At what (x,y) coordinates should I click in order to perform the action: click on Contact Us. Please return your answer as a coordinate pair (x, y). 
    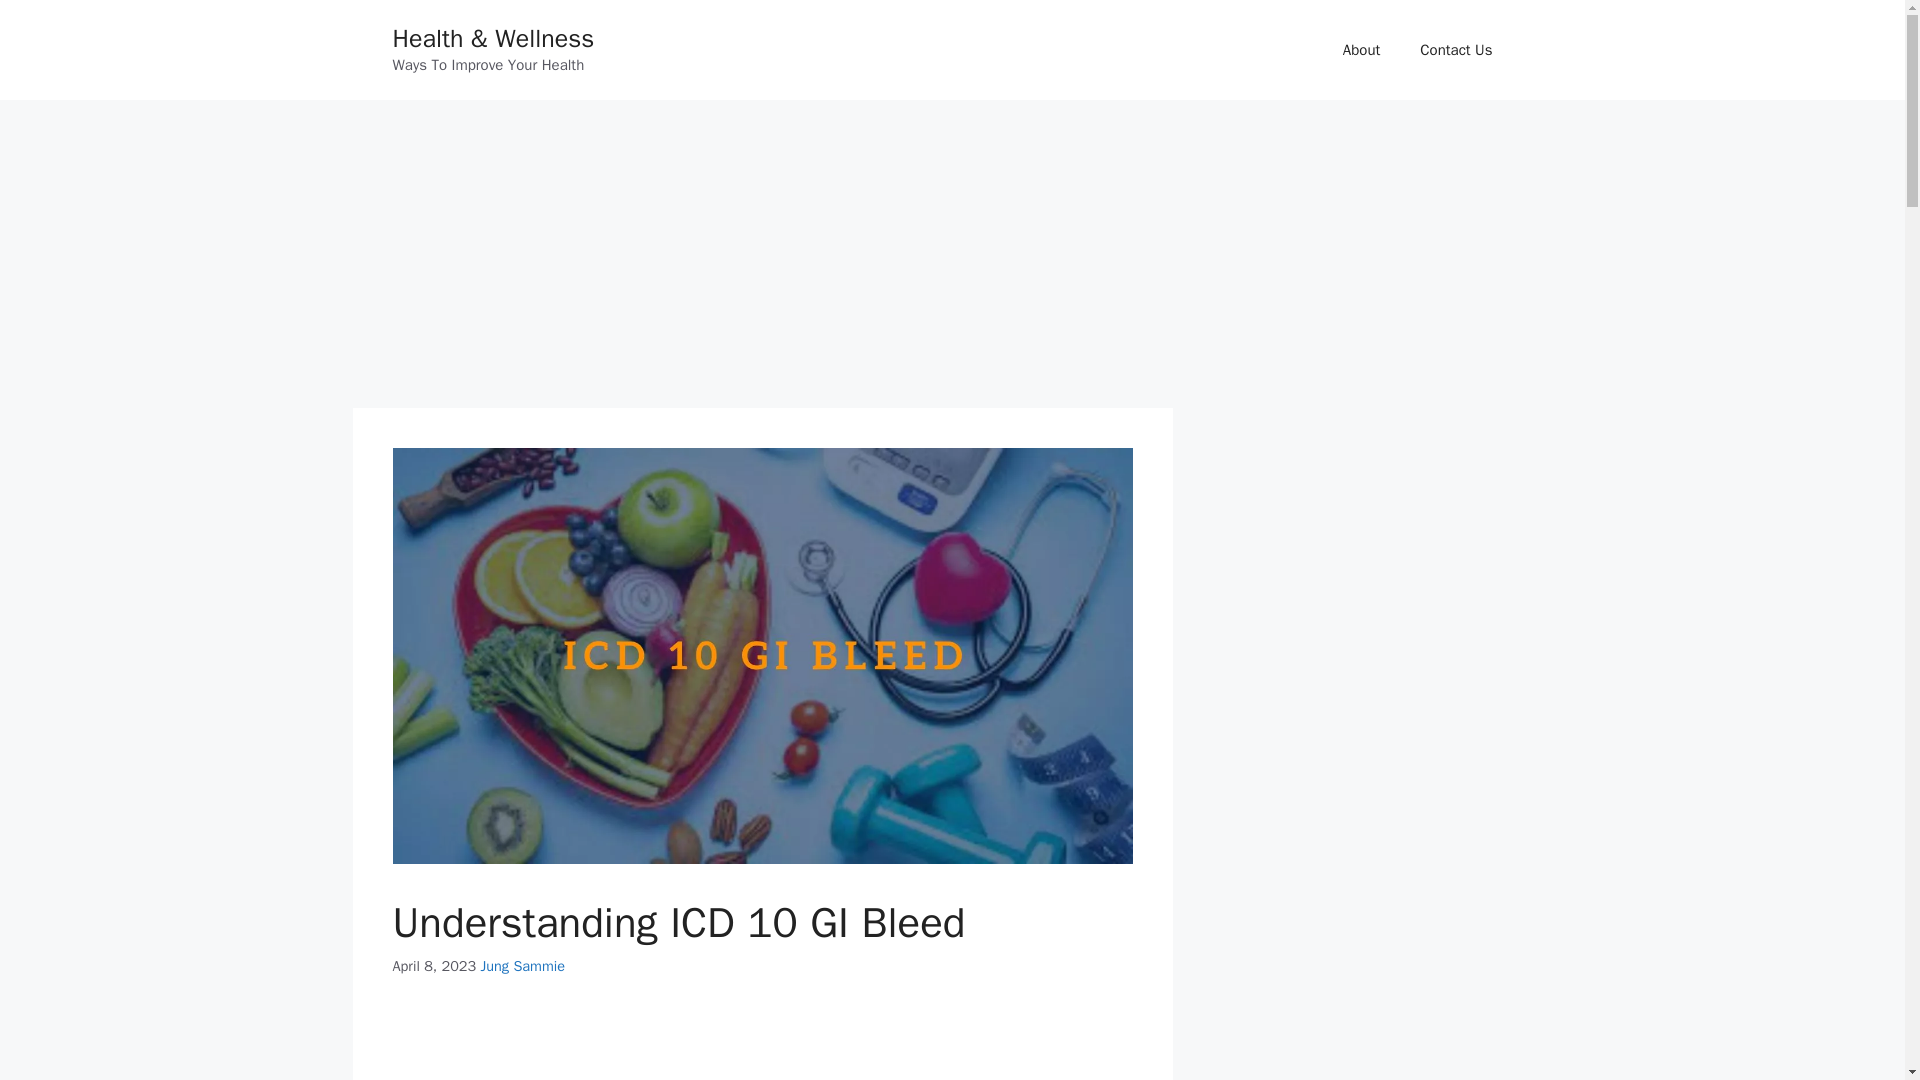
    Looking at the image, I should click on (1456, 50).